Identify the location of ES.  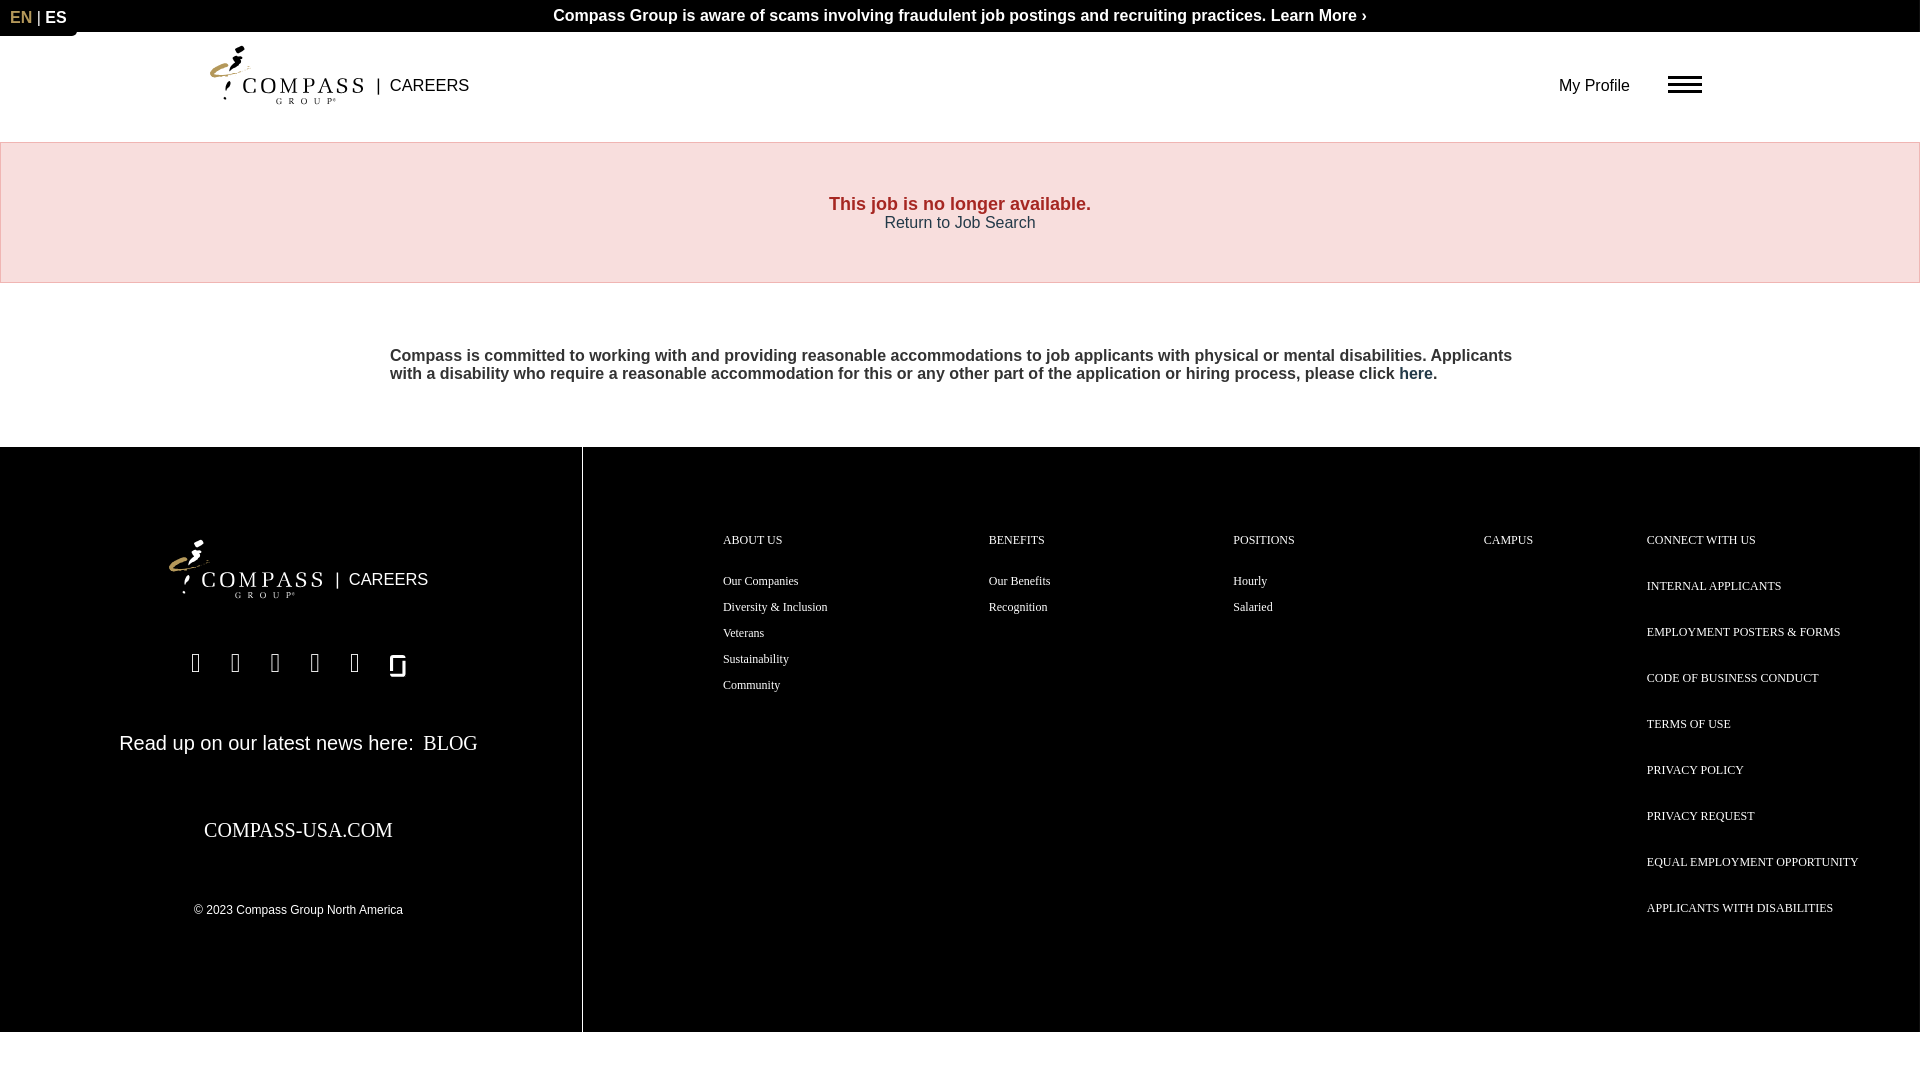
(54, 16).